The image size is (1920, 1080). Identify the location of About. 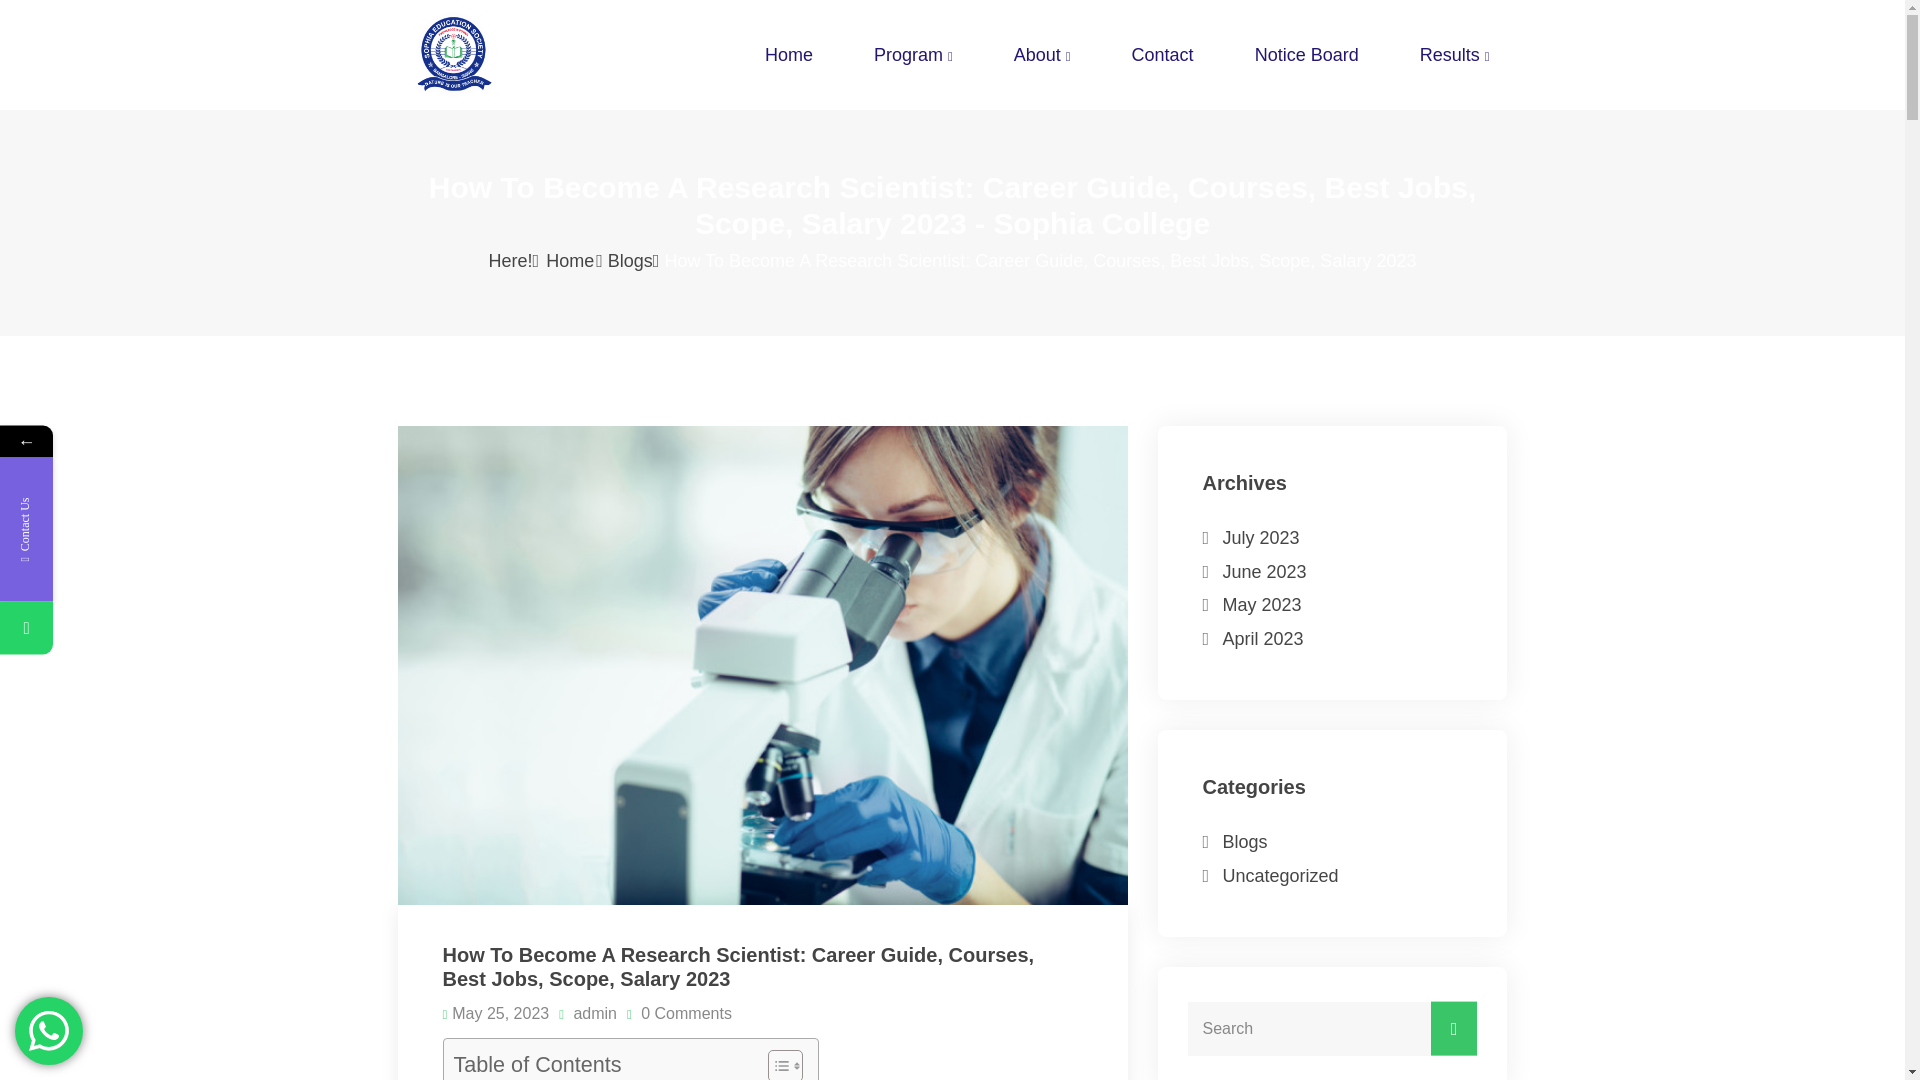
(1042, 54).